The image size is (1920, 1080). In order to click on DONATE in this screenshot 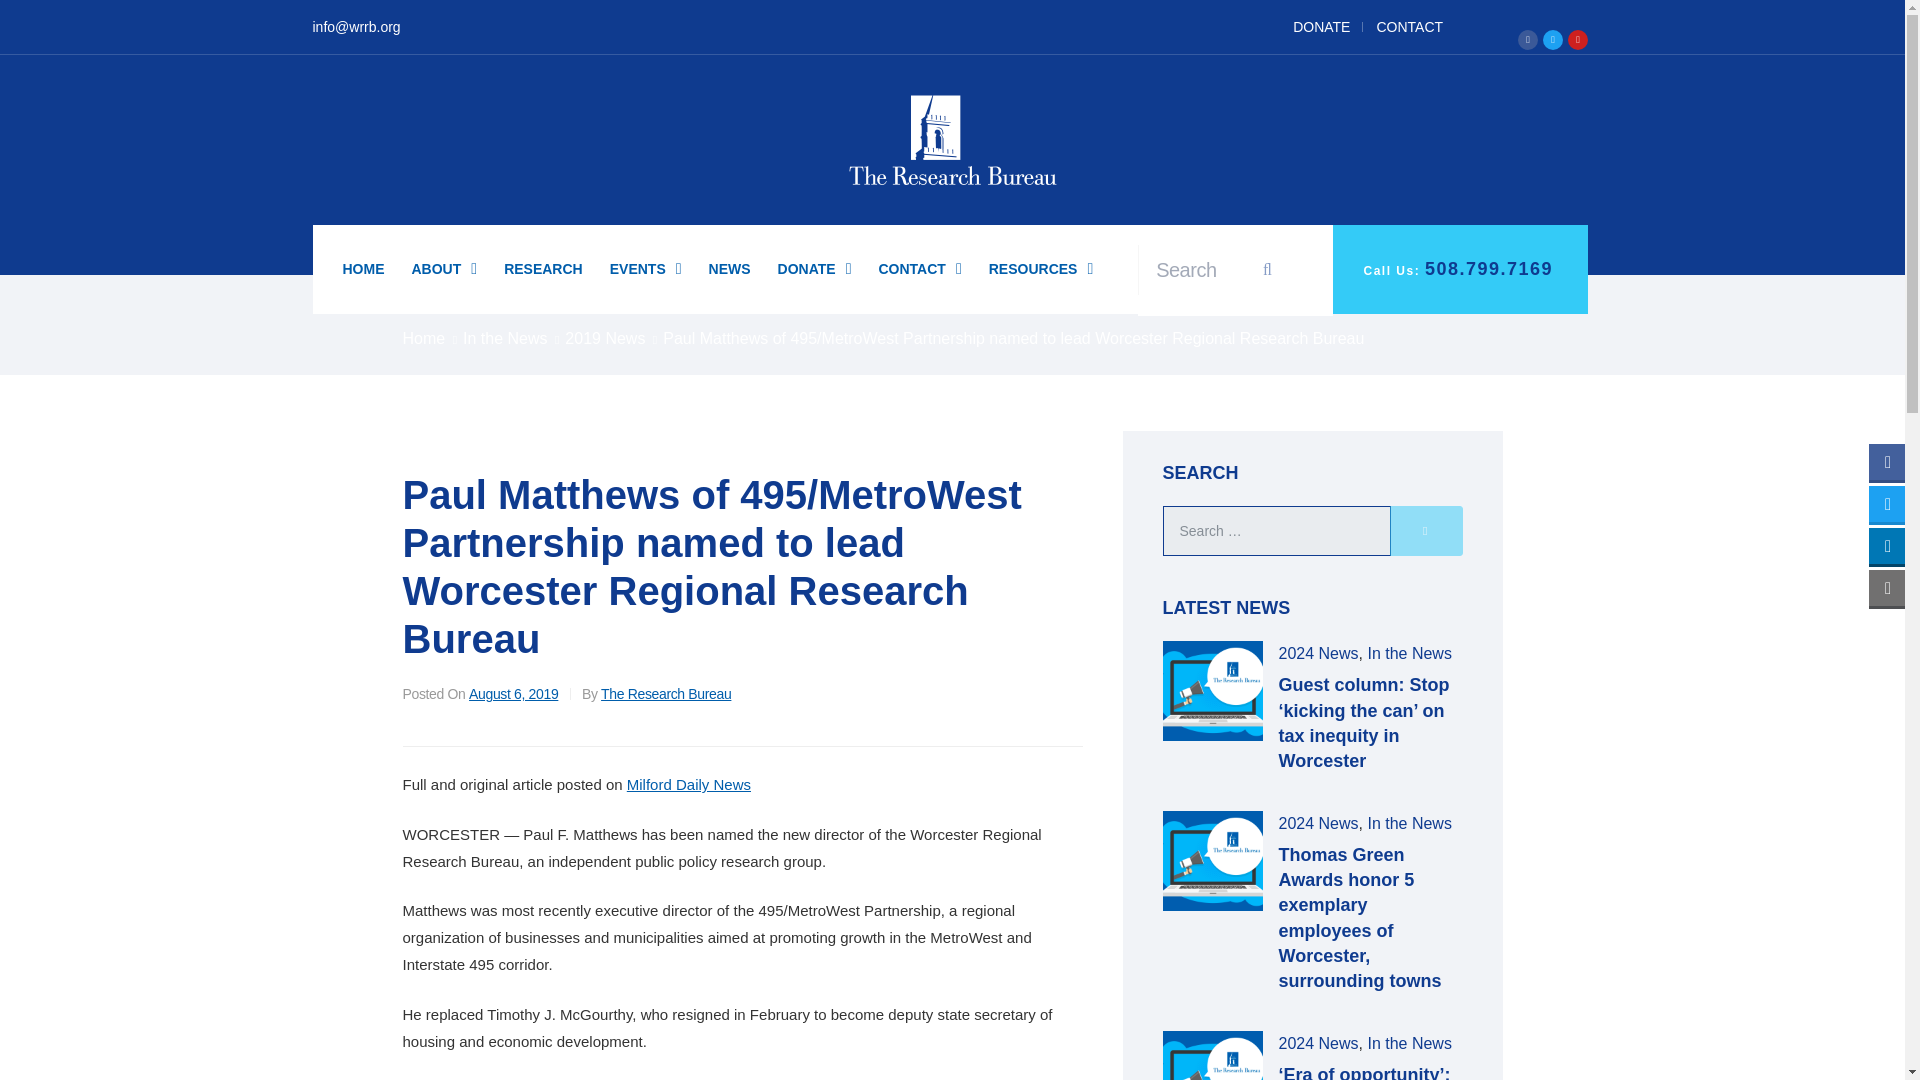, I will do `click(814, 268)`.